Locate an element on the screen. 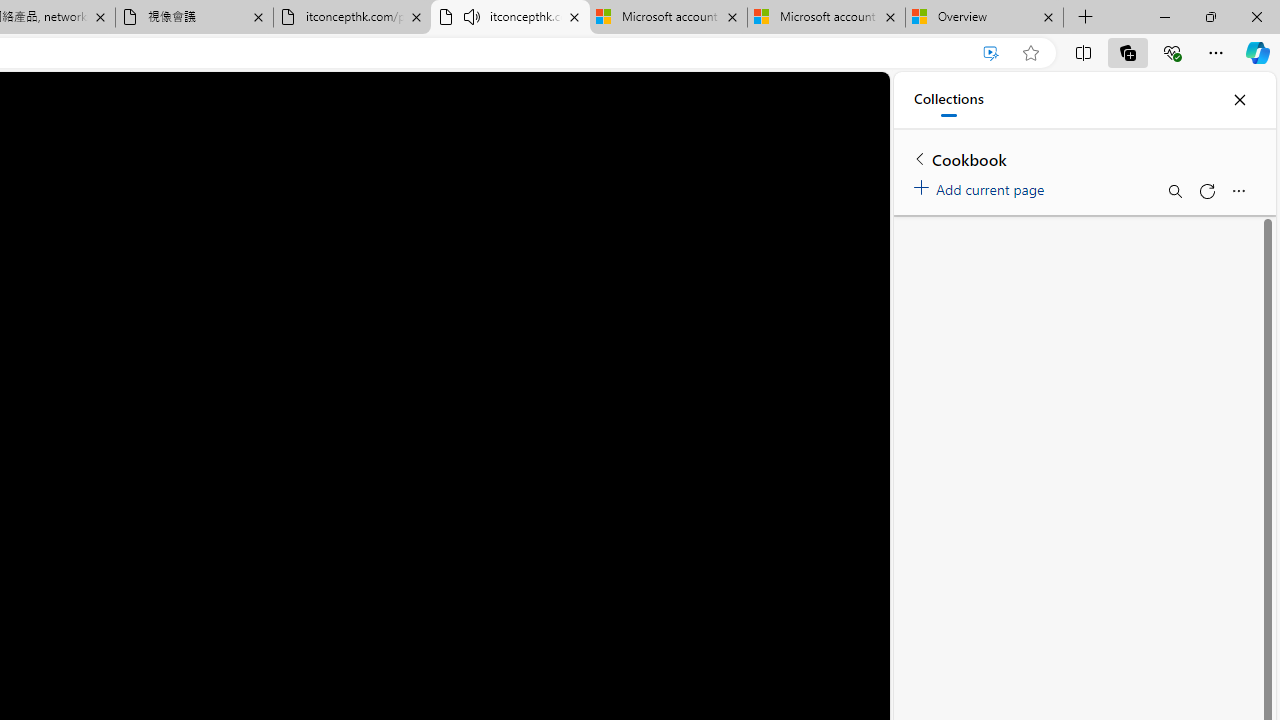 The width and height of the screenshot is (1280, 720). Overview is located at coordinates (984, 18).